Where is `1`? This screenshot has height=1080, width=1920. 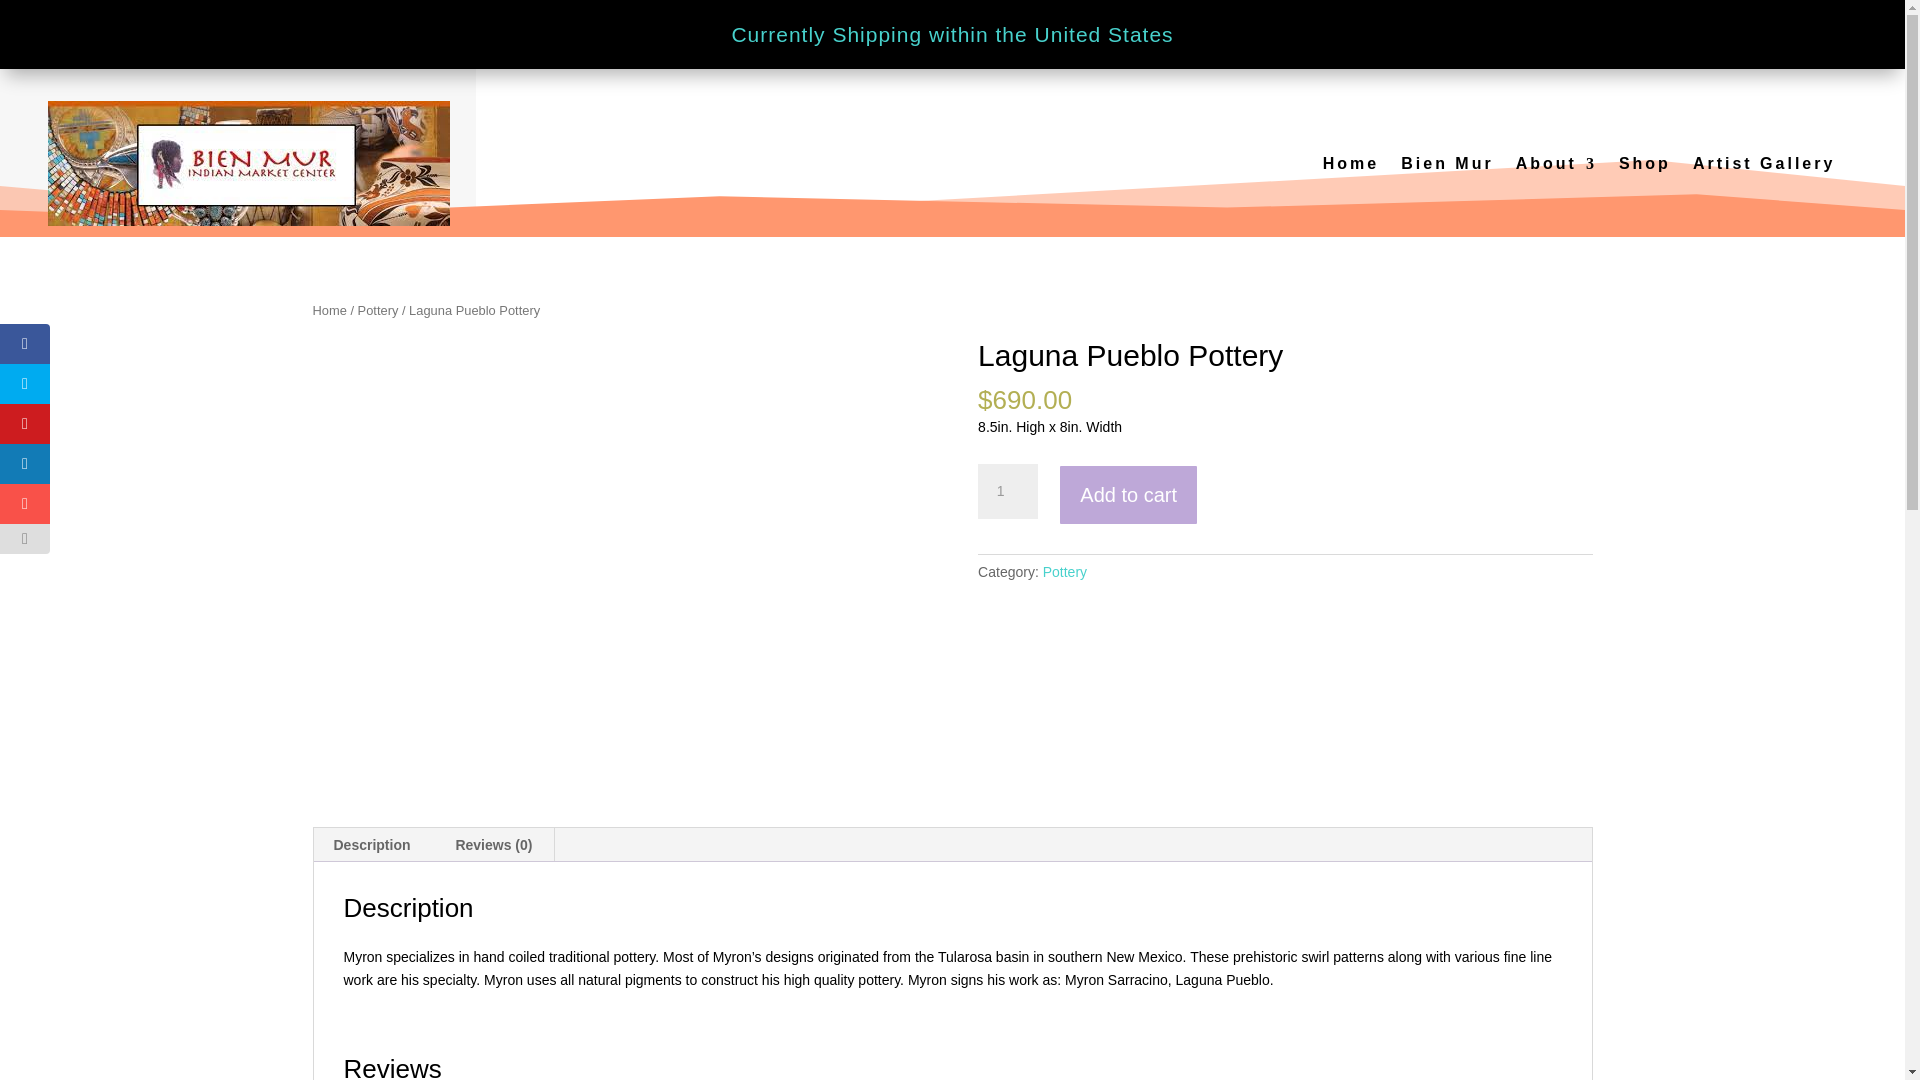 1 is located at coordinates (1008, 492).